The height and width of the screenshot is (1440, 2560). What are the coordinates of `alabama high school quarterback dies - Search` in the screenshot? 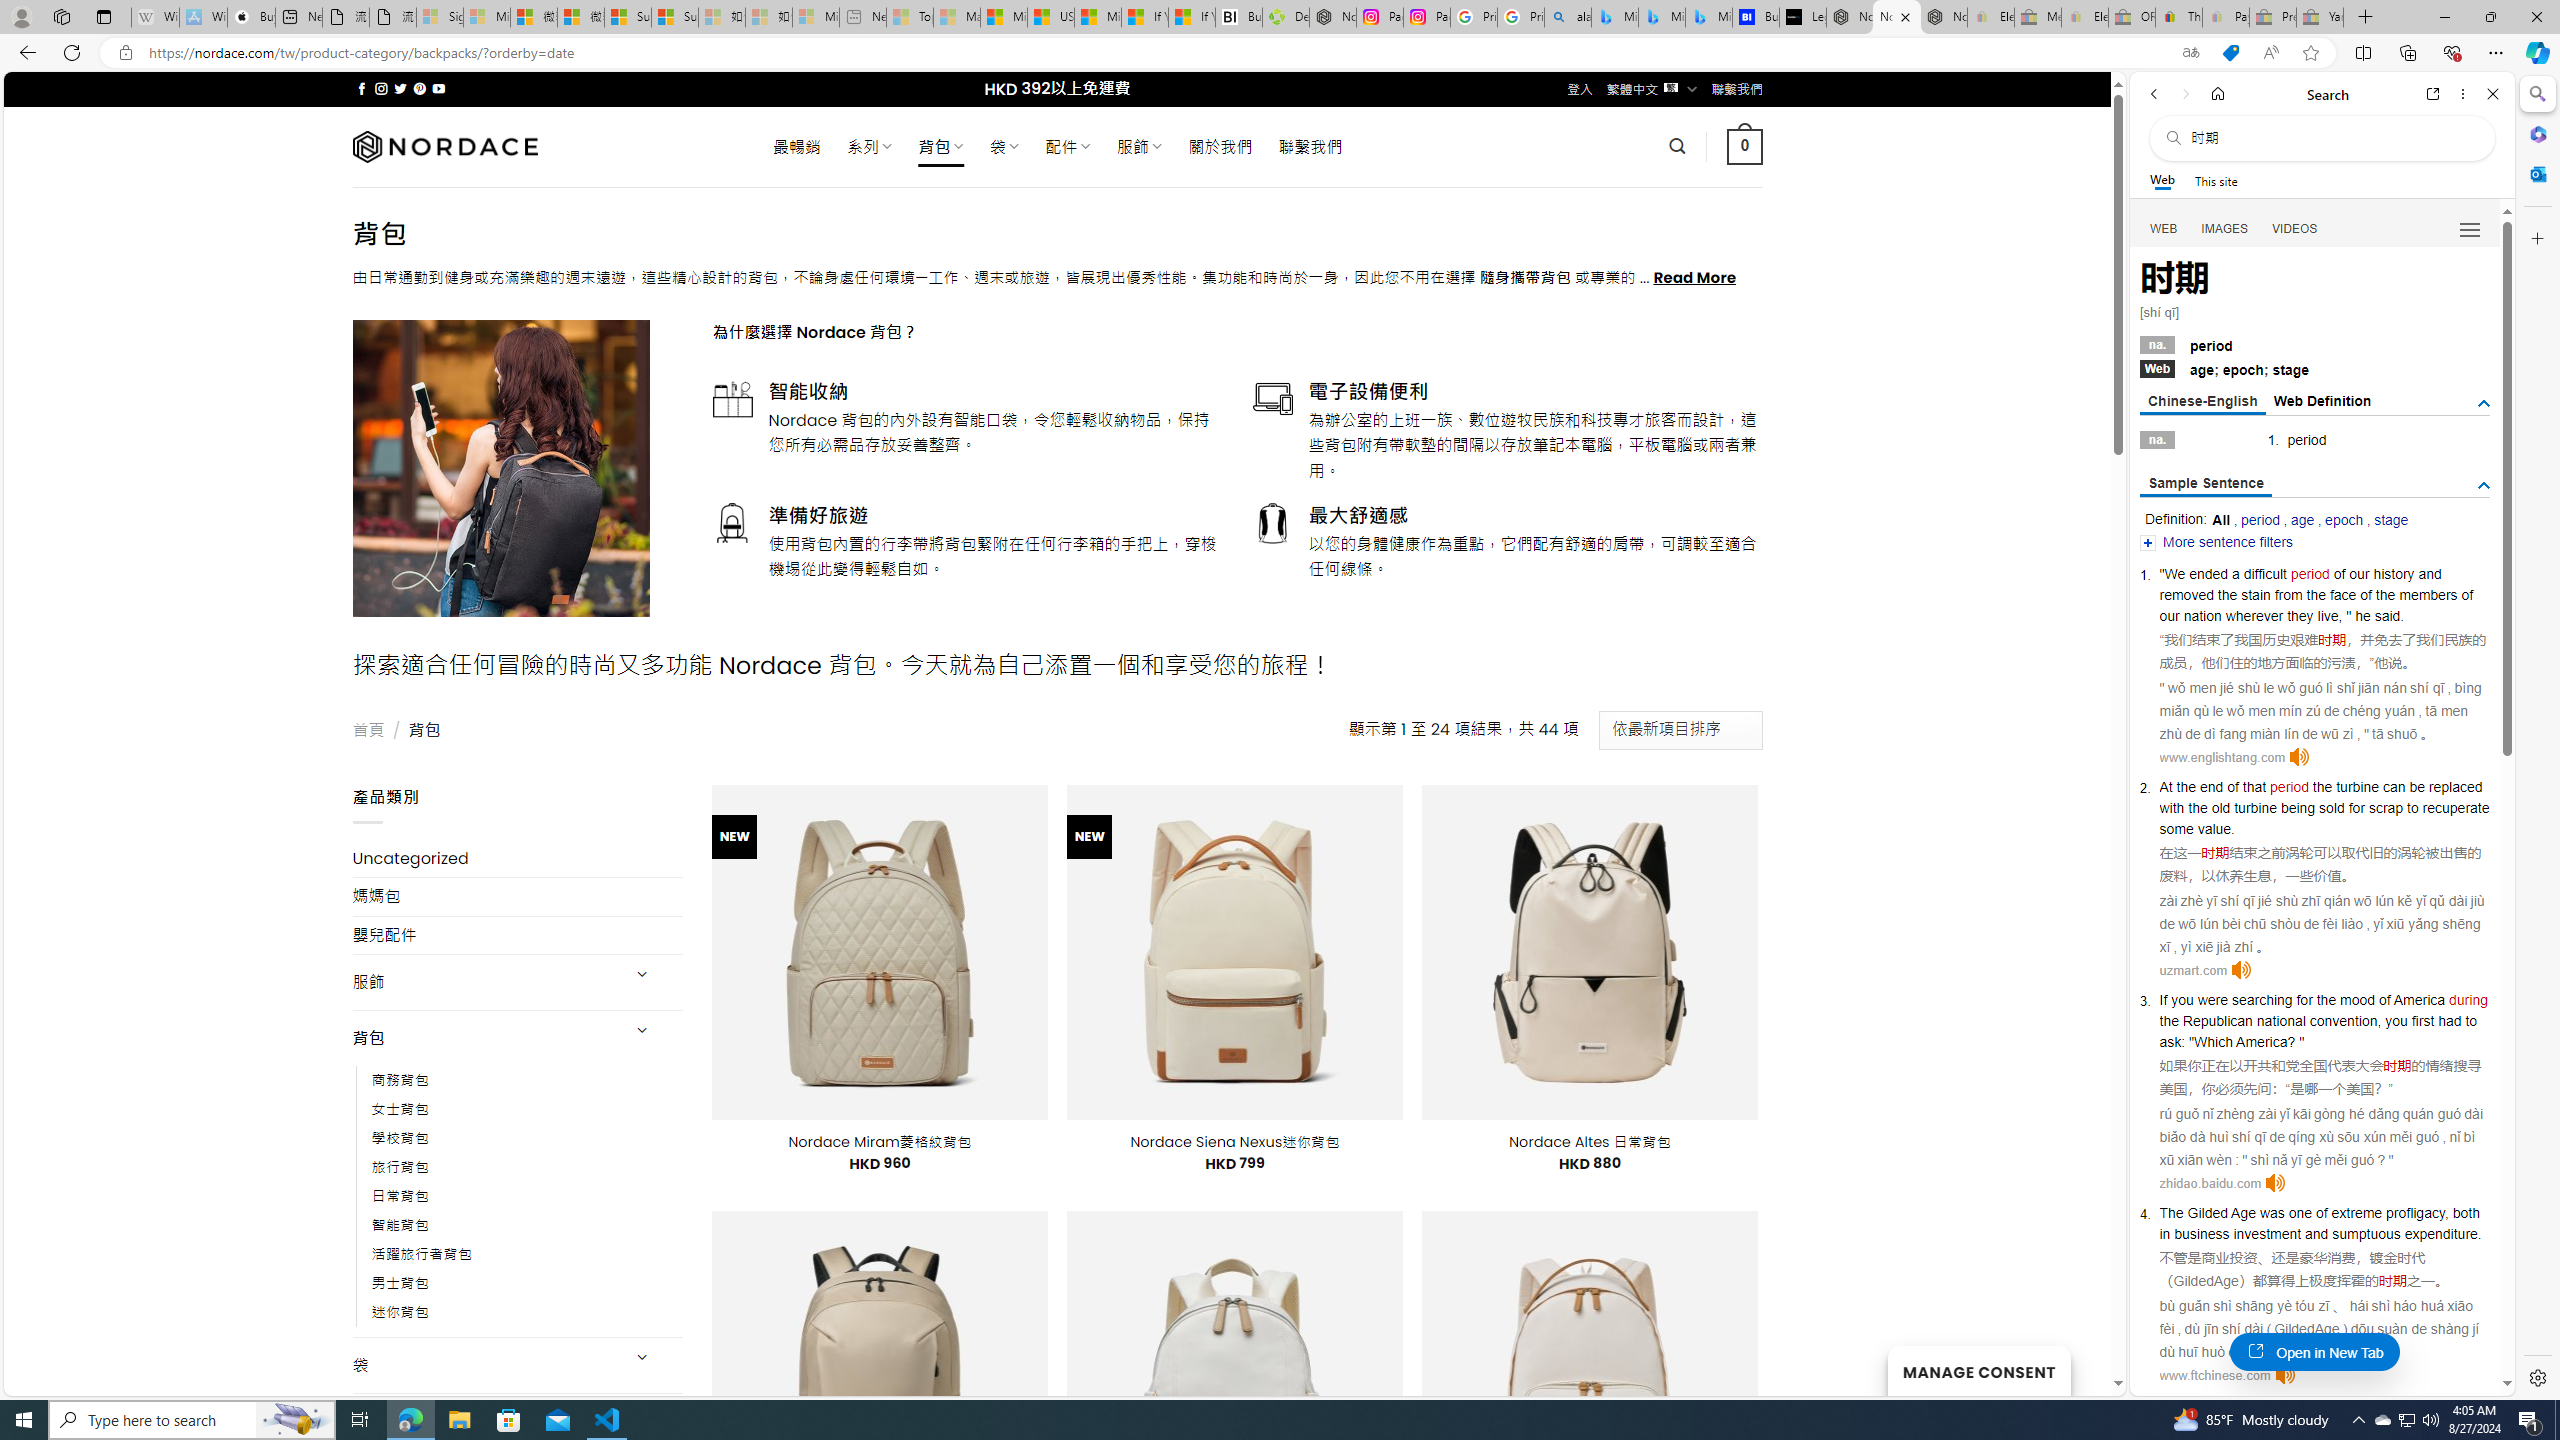 It's located at (1568, 17).